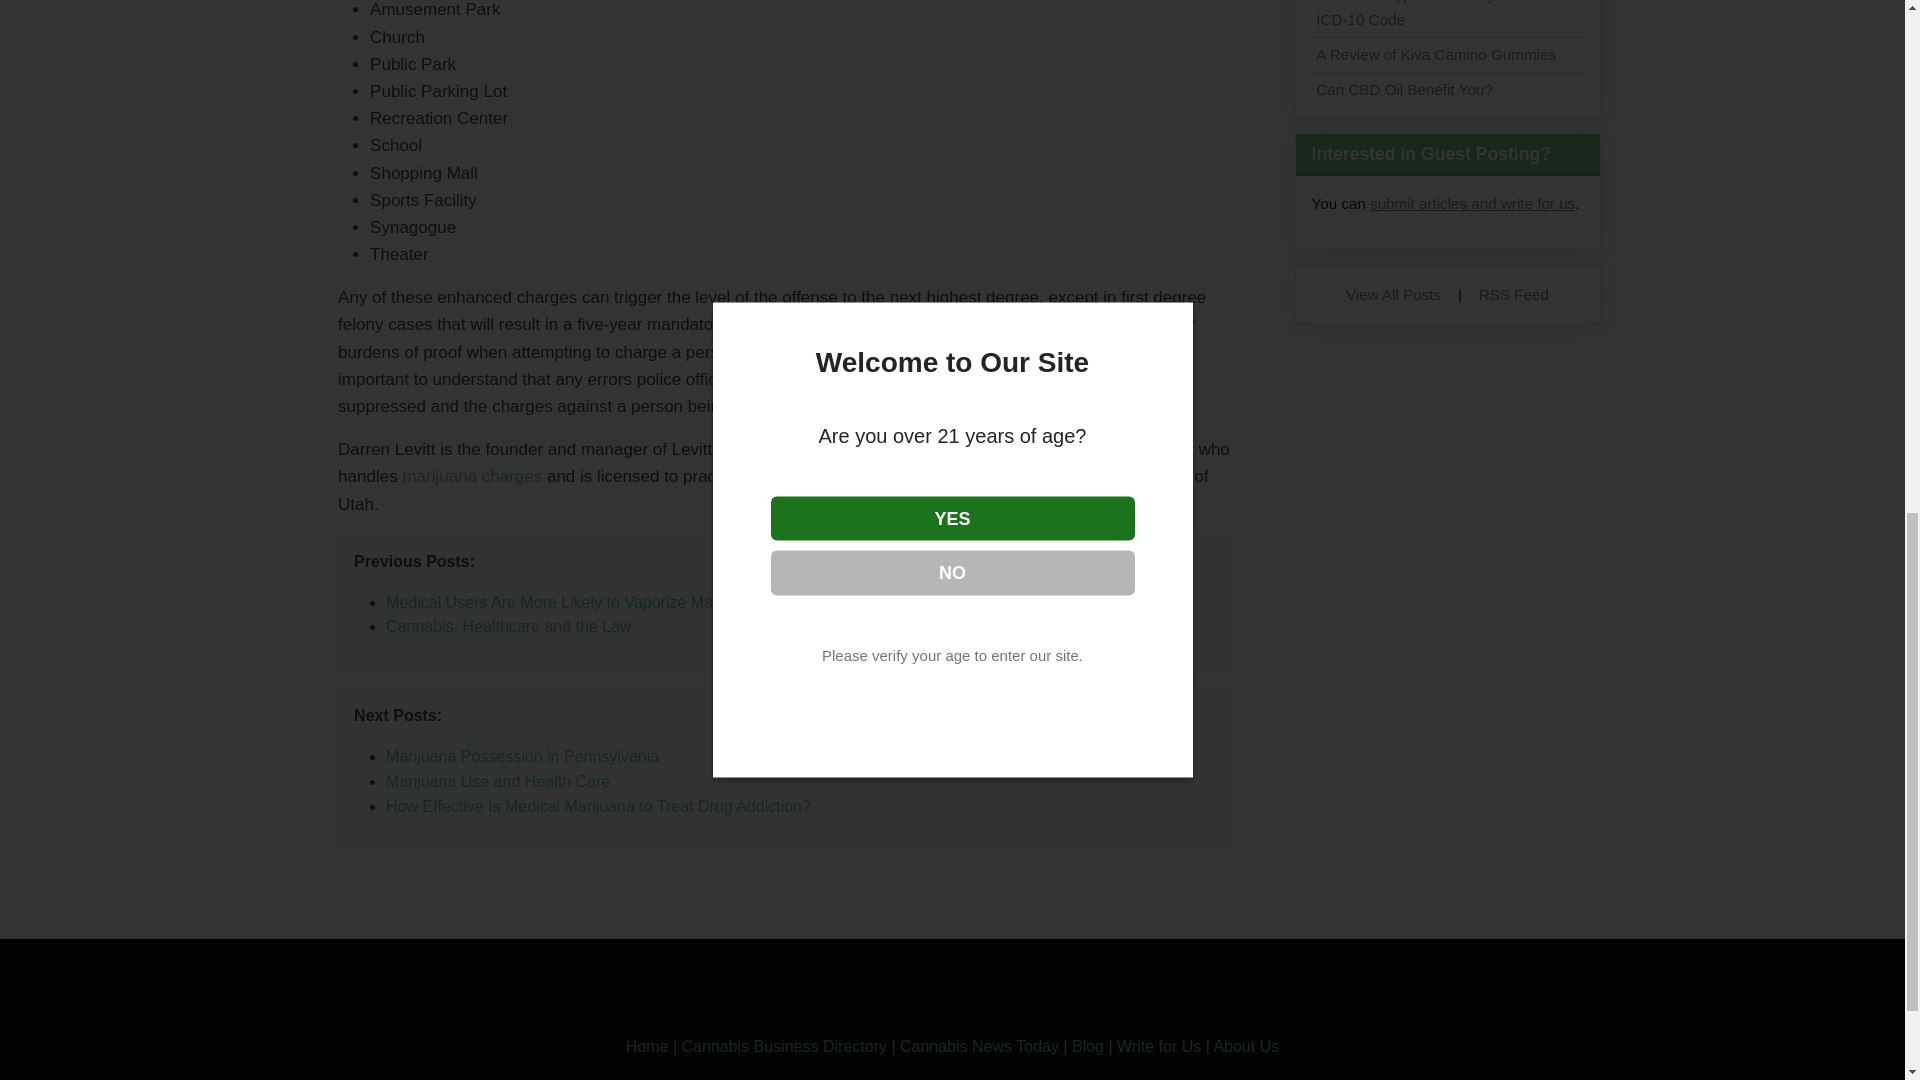 This screenshot has width=1920, height=1080. What do you see at coordinates (1472, 203) in the screenshot?
I see `submit articles and write for us` at bounding box center [1472, 203].